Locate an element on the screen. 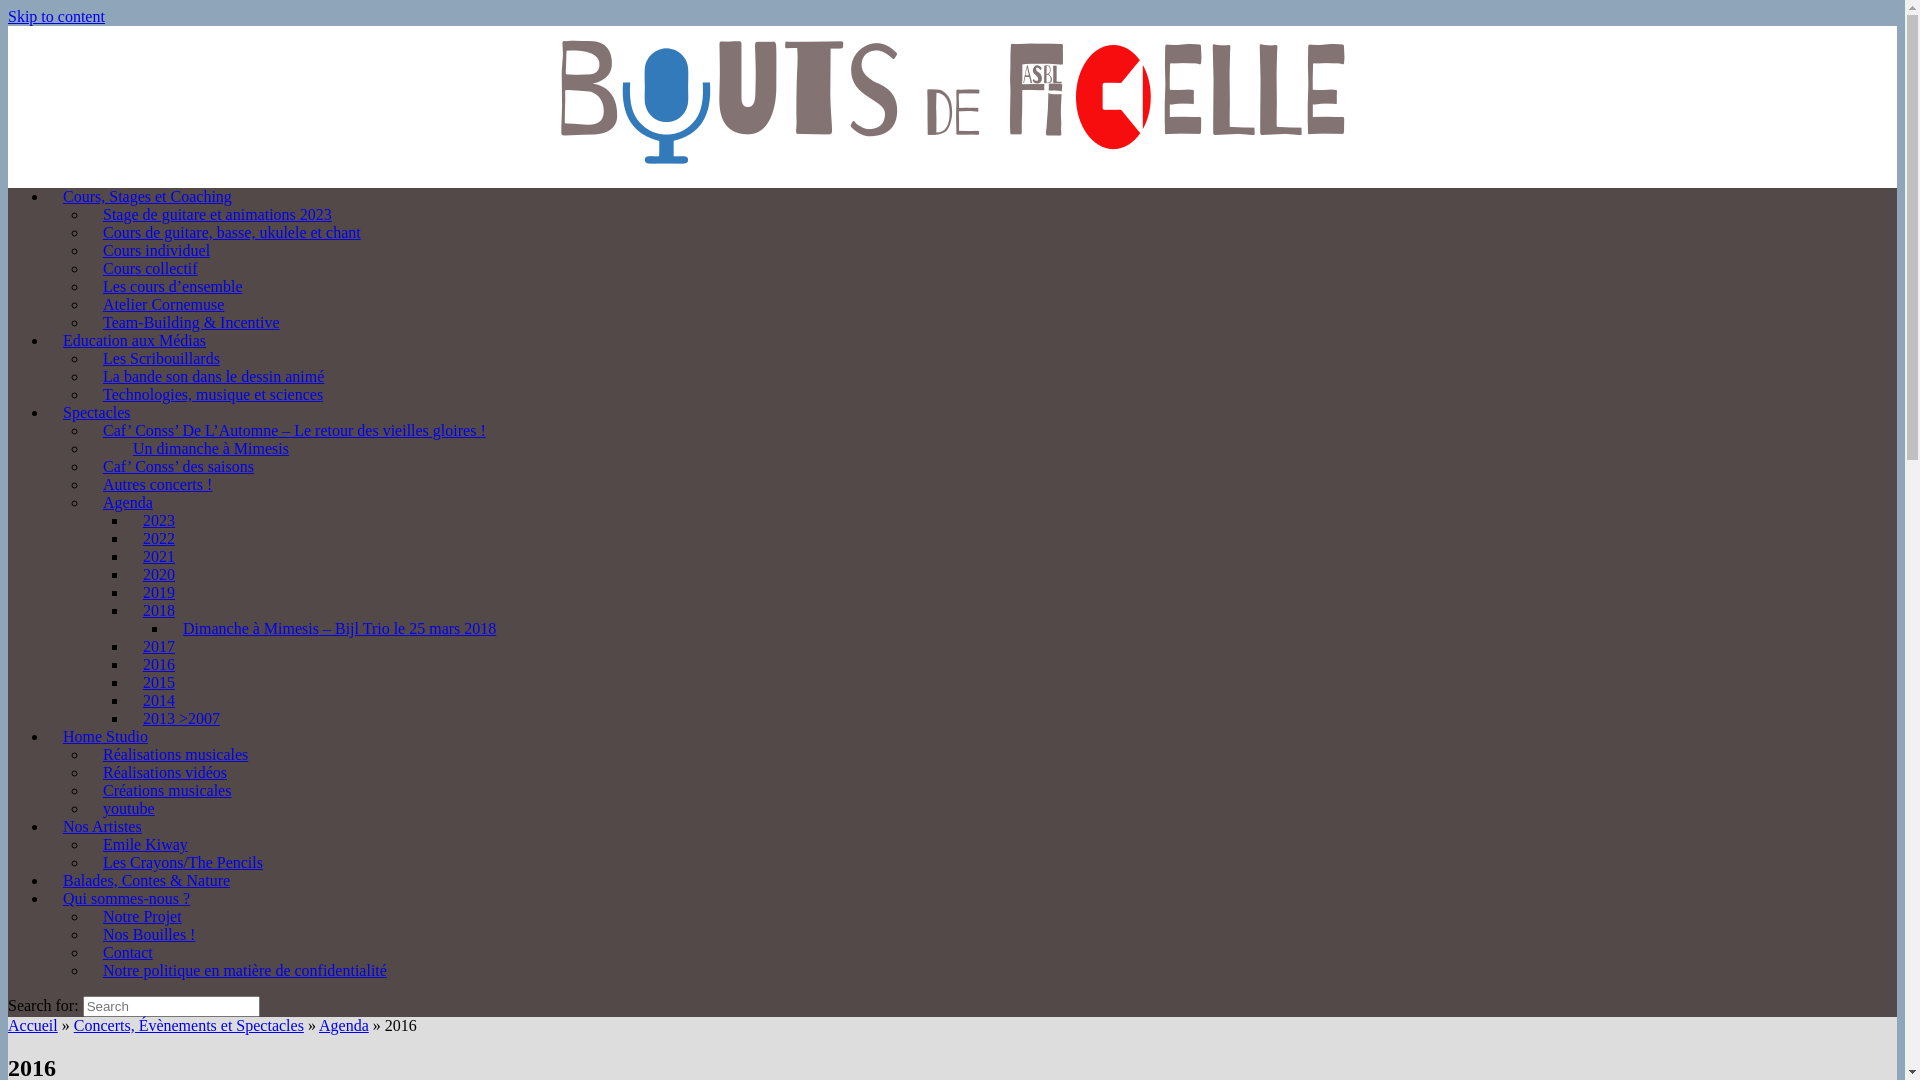 The image size is (1920, 1080). Skip to content is located at coordinates (56, 16).